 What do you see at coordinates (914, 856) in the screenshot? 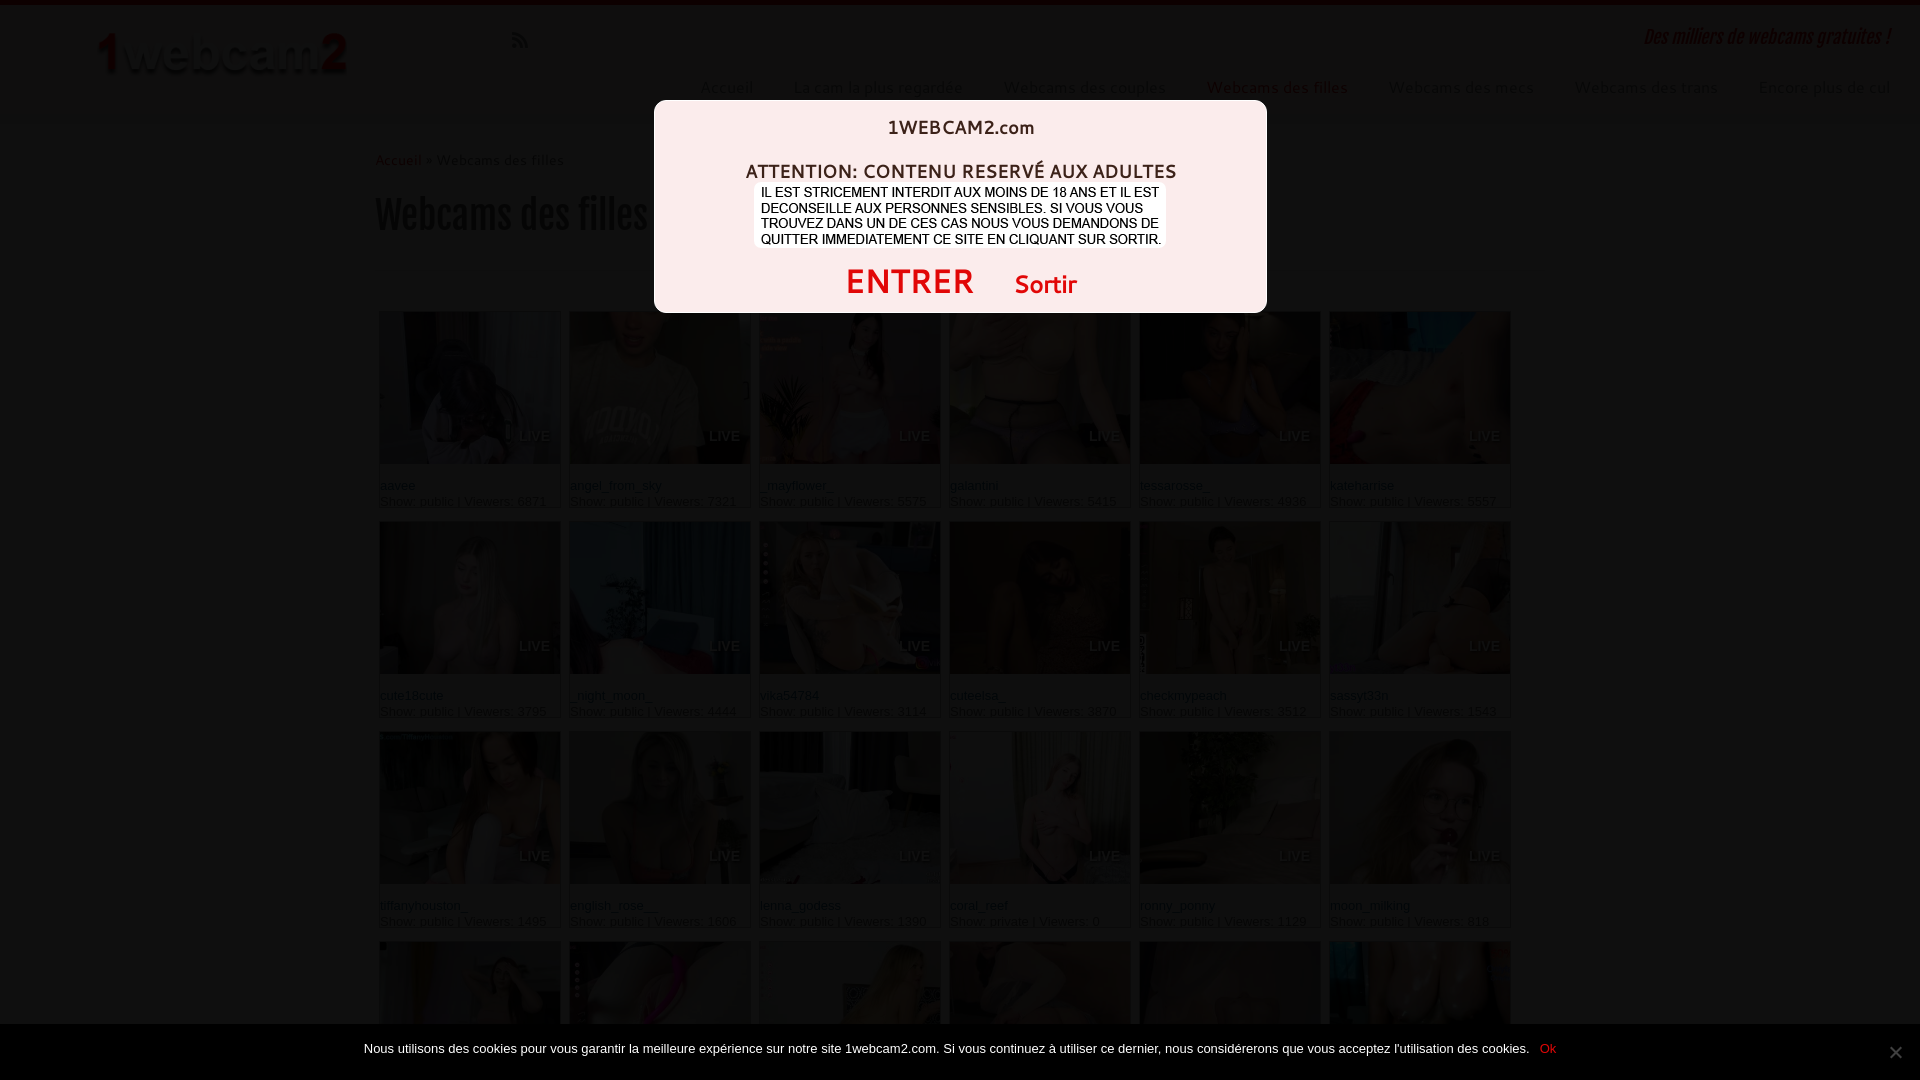
I see `LIVE` at bounding box center [914, 856].